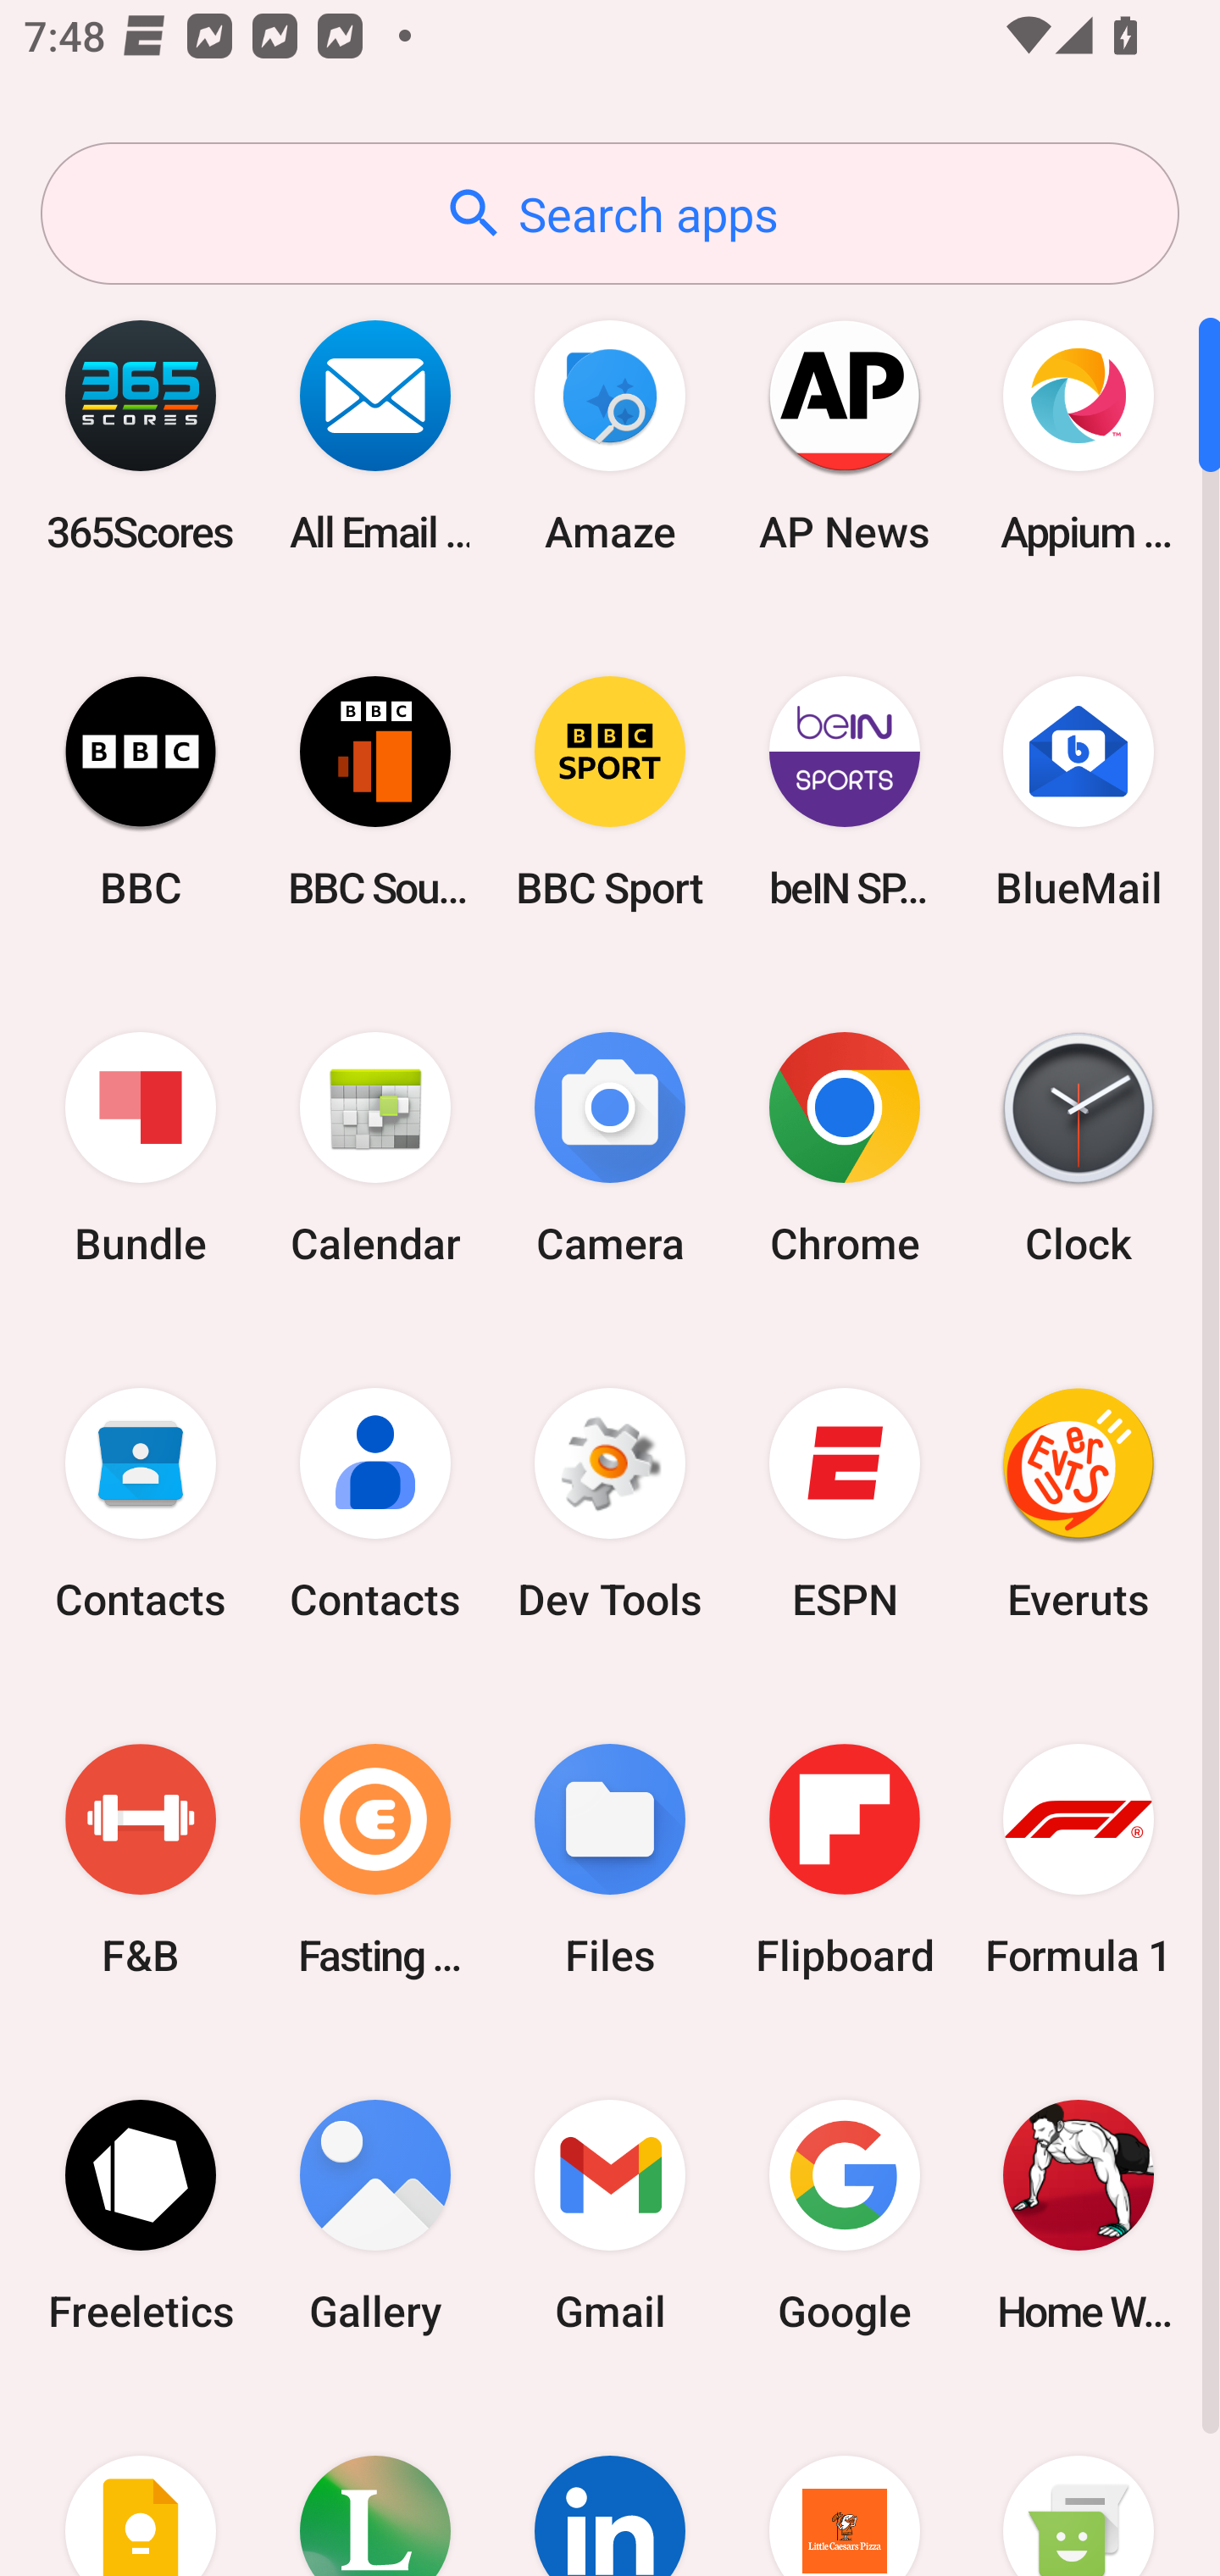  What do you see at coordinates (375, 791) in the screenshot?
I see `BBC Sounds` at bounding box center [375, 791].